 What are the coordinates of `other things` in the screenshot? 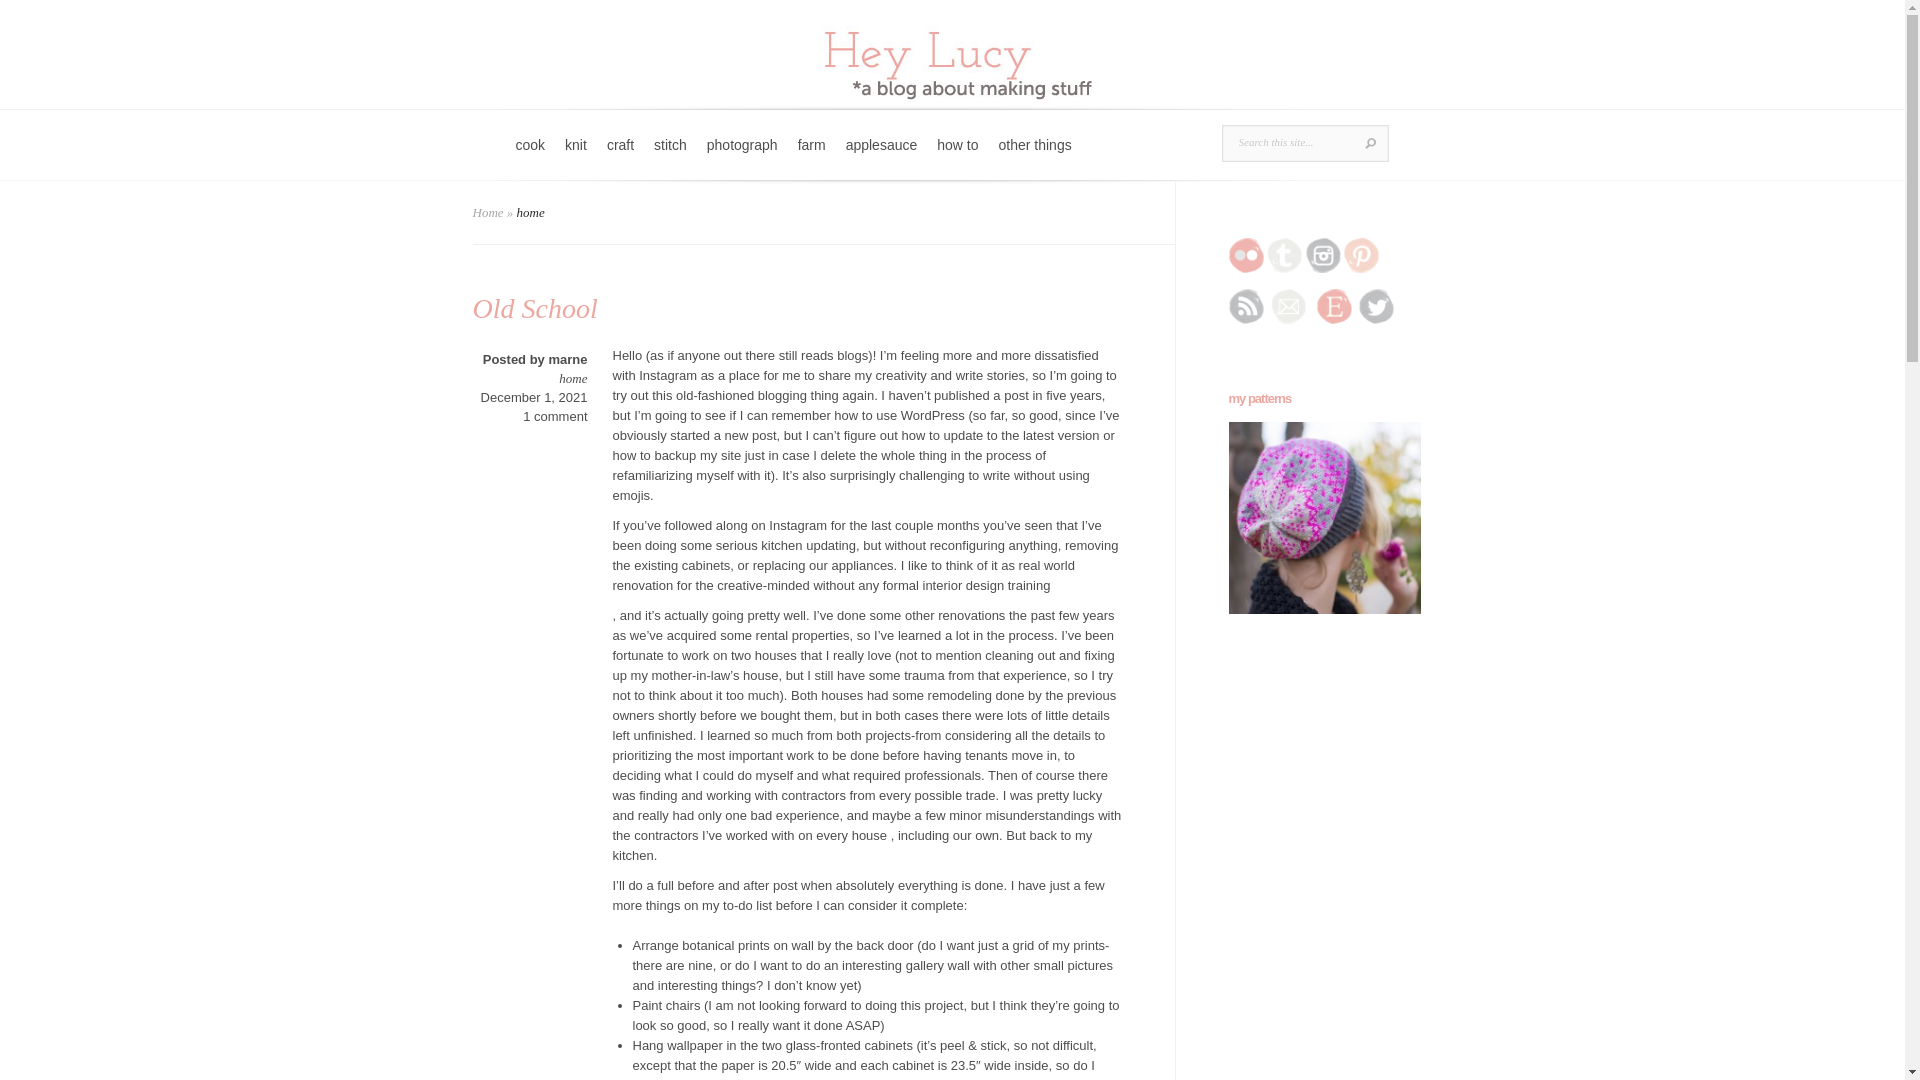 It's located at (1035, 158).